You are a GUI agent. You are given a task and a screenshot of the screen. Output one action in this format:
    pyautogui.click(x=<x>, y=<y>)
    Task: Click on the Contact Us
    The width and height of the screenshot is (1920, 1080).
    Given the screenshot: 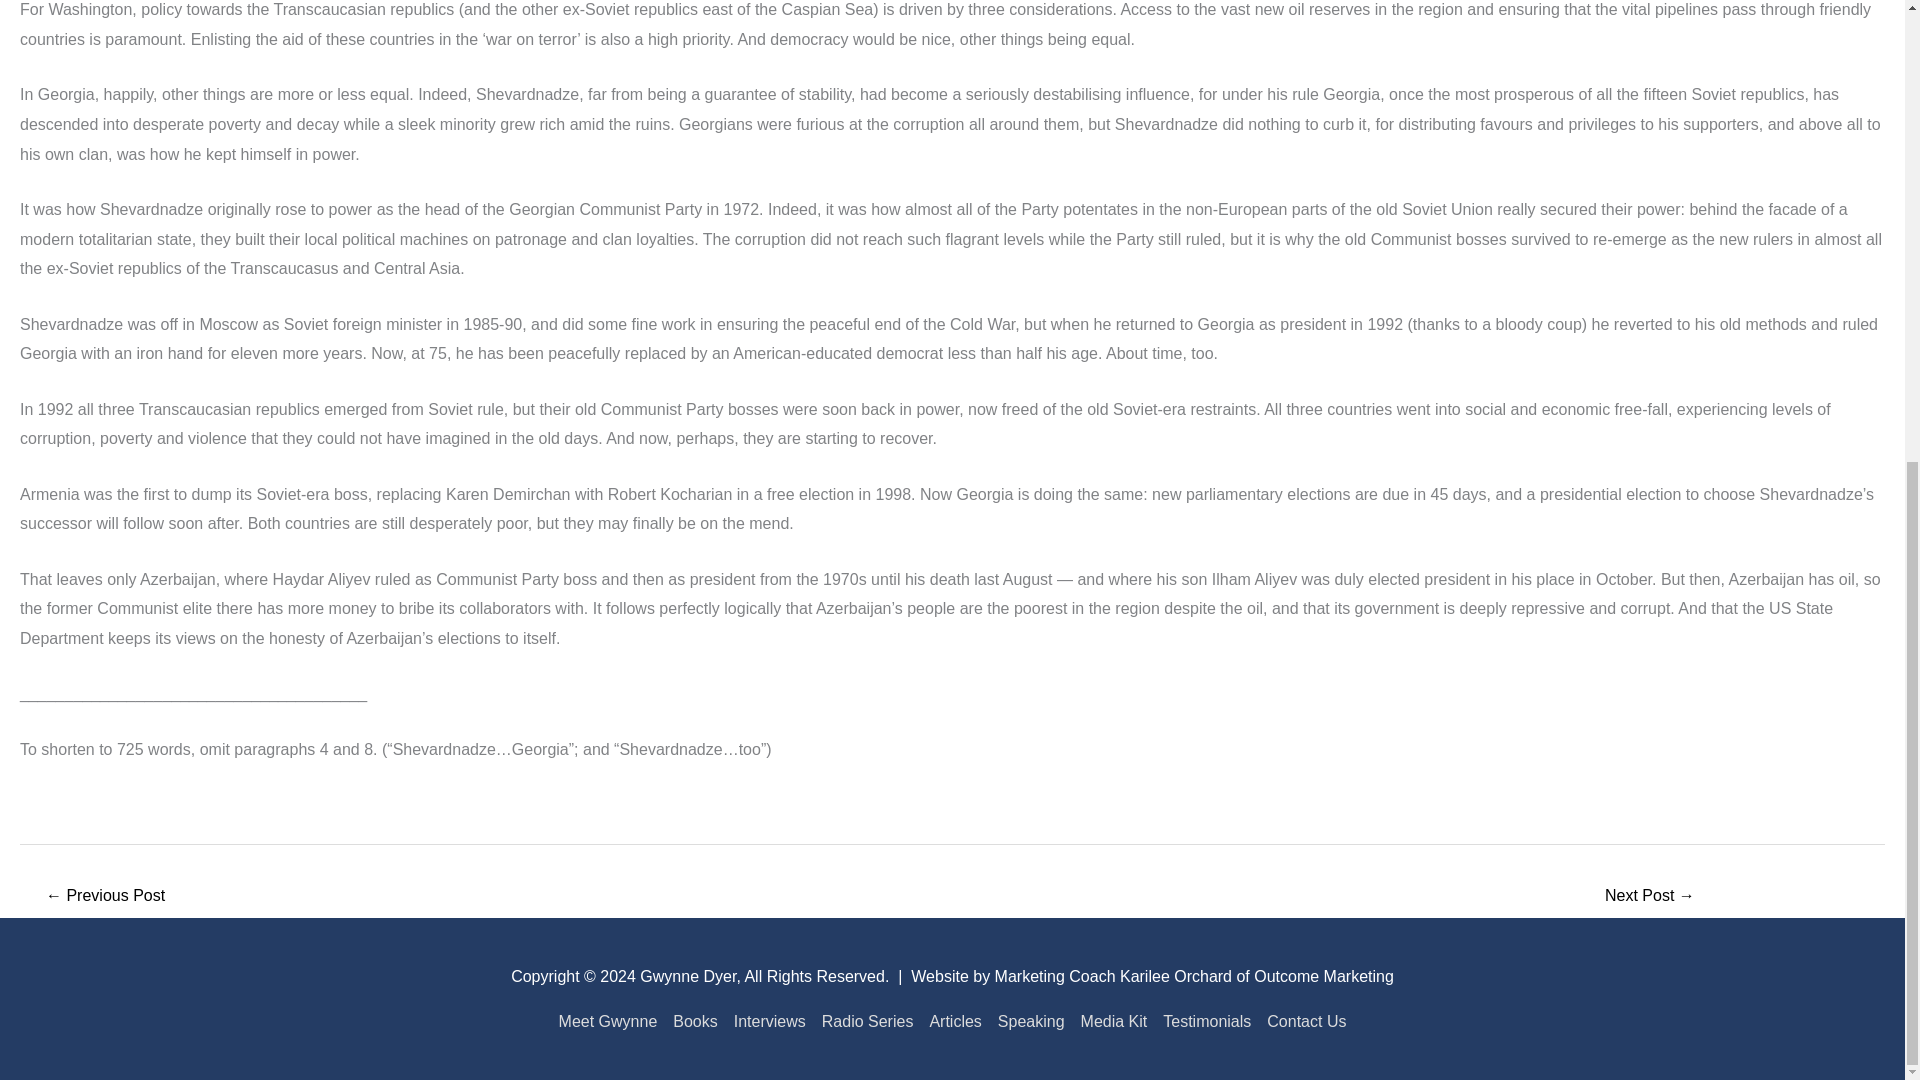 What is the action you would take?
    pyautogui.click(x=1302, y=1022)
    